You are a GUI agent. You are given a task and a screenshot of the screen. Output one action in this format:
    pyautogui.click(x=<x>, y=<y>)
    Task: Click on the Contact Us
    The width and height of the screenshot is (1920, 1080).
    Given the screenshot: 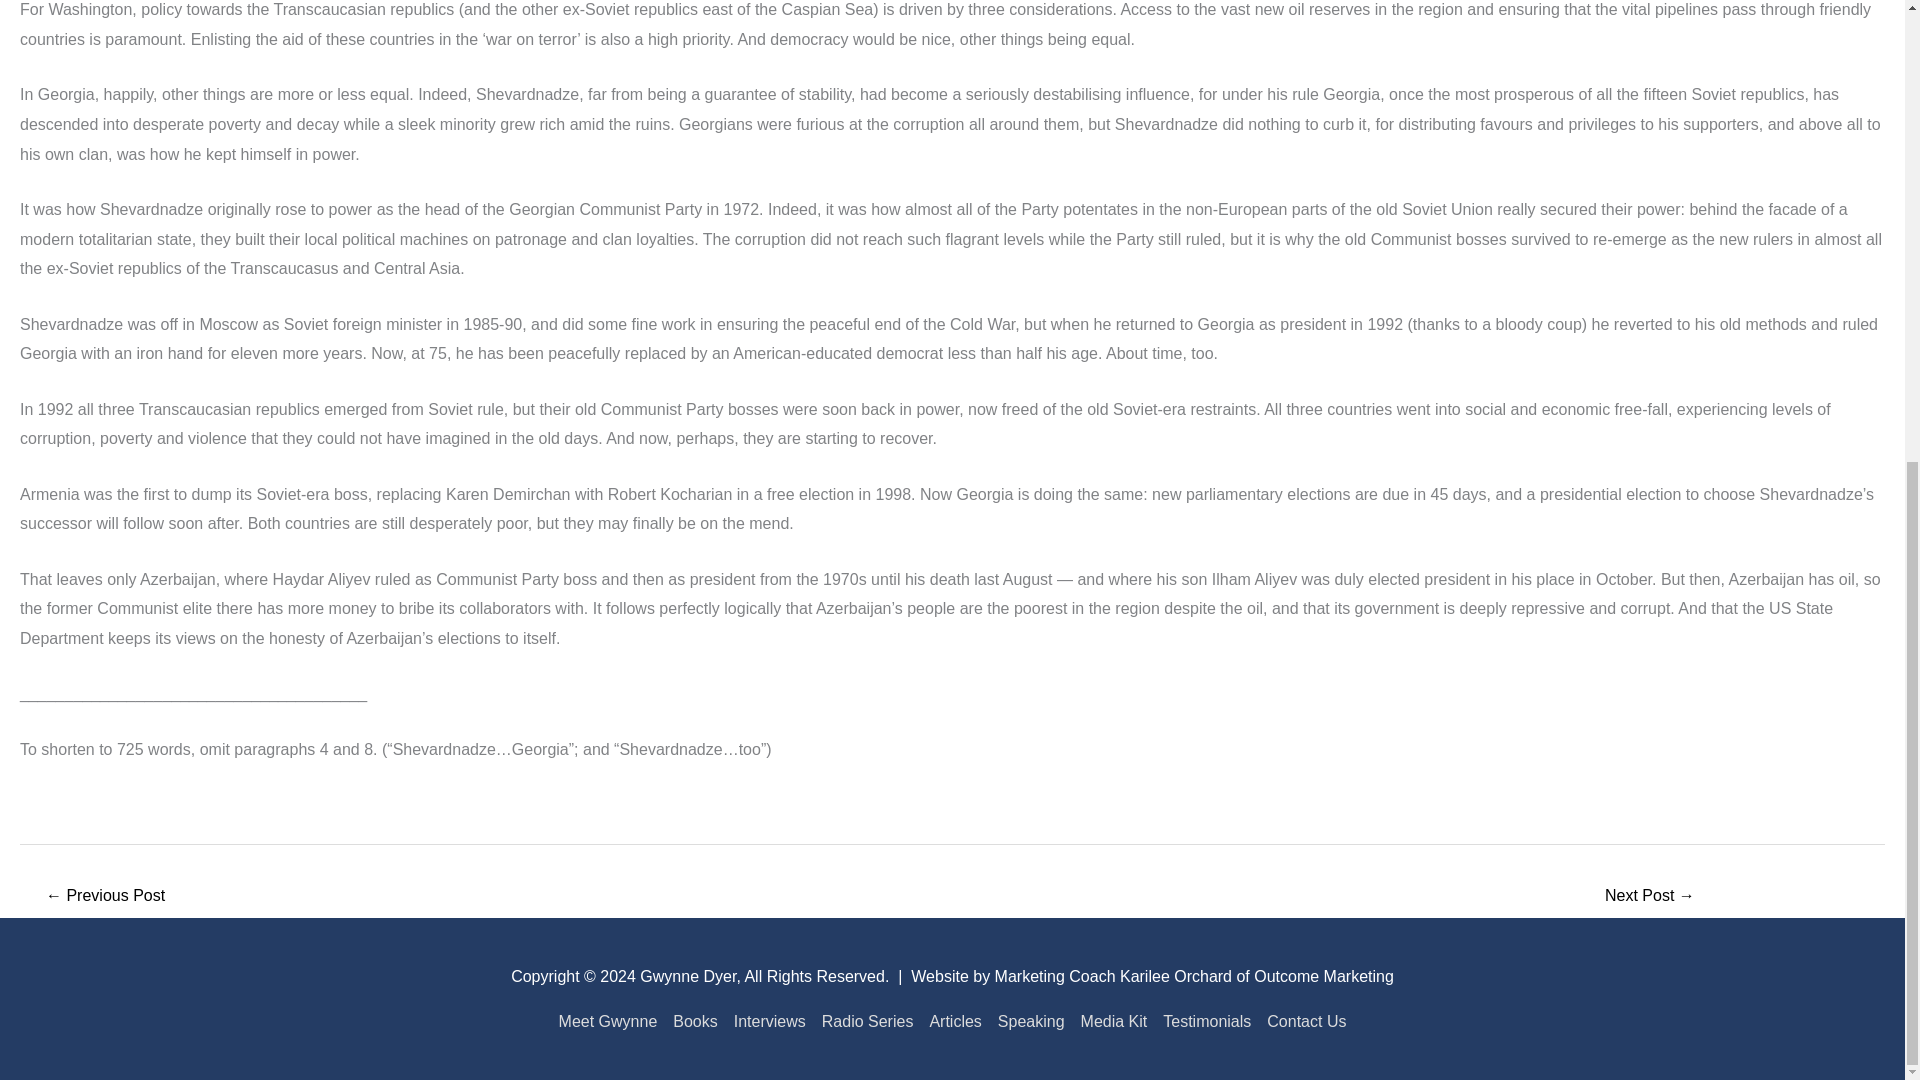 What is the action you would take?
    pyautogui.click(x=1302, y=1022)
    